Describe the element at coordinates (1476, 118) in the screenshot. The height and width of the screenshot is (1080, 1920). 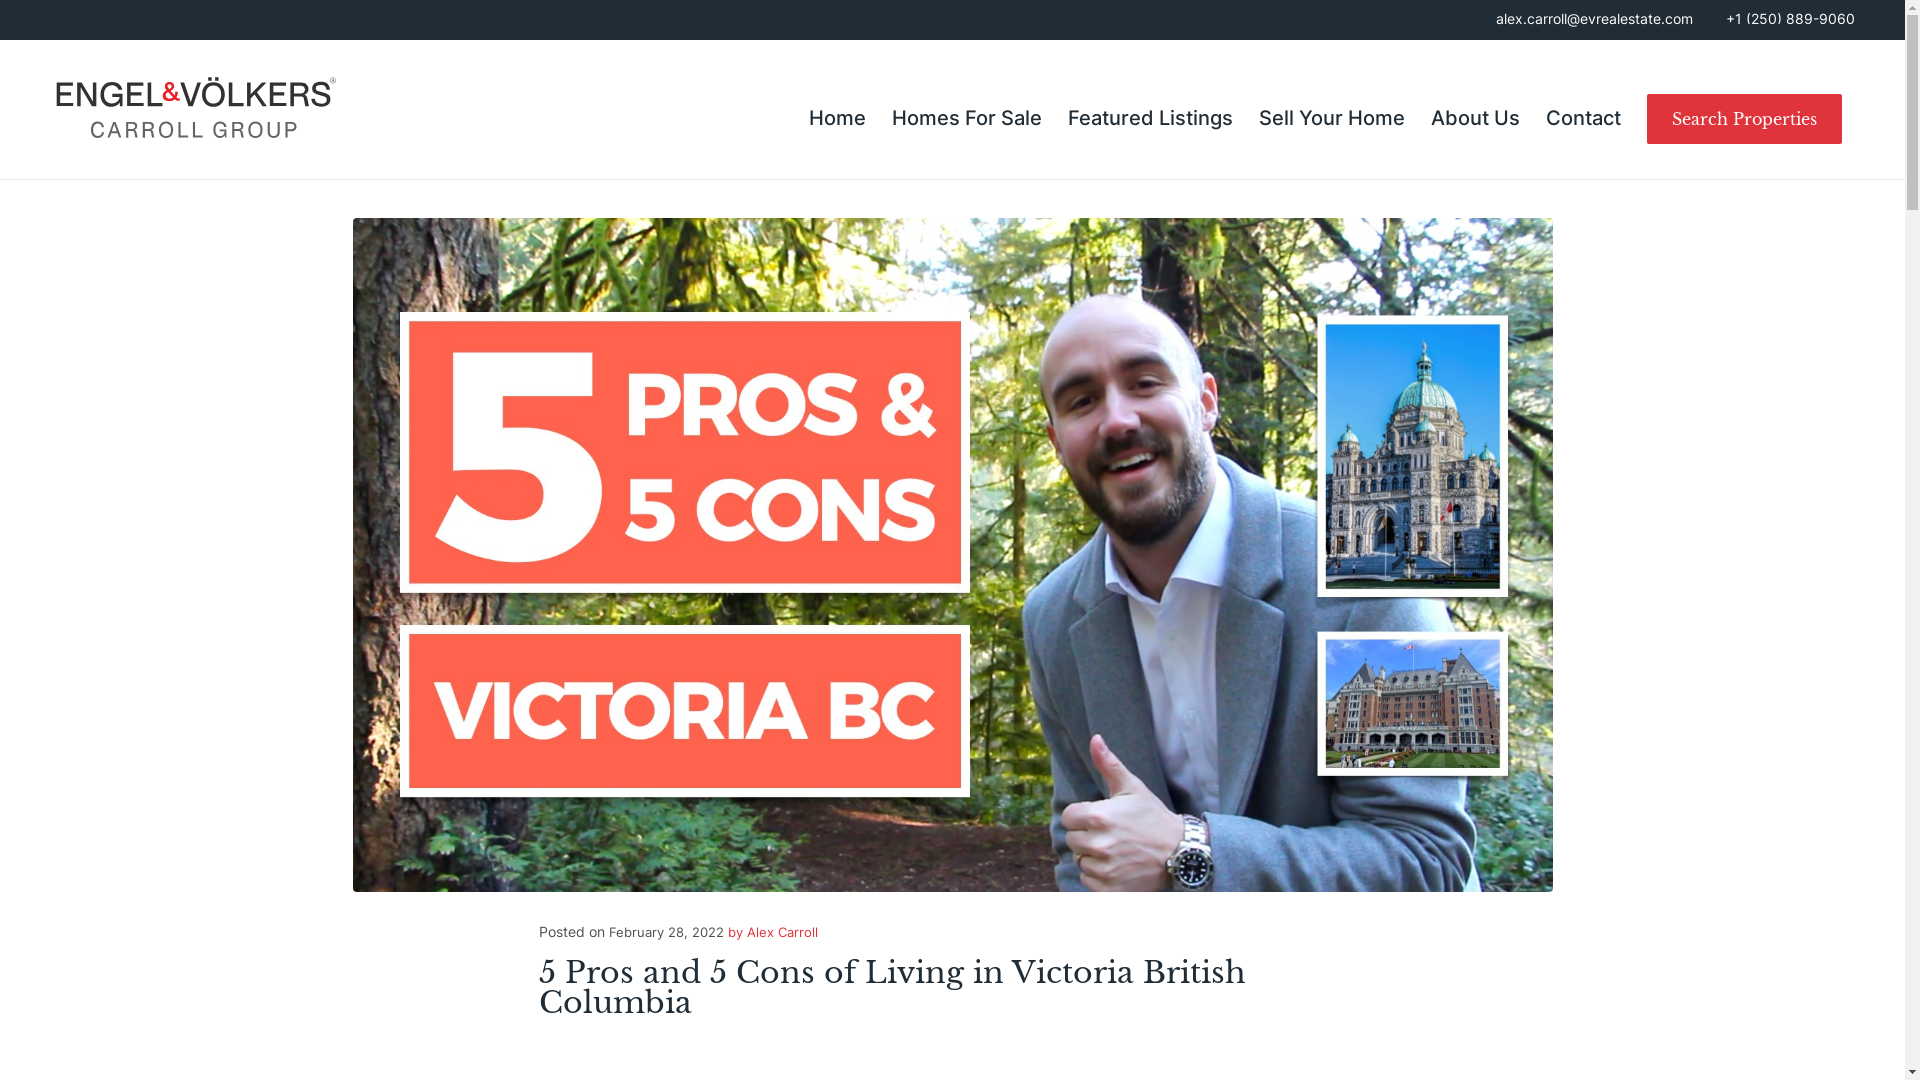
I see `About Us` at that location.